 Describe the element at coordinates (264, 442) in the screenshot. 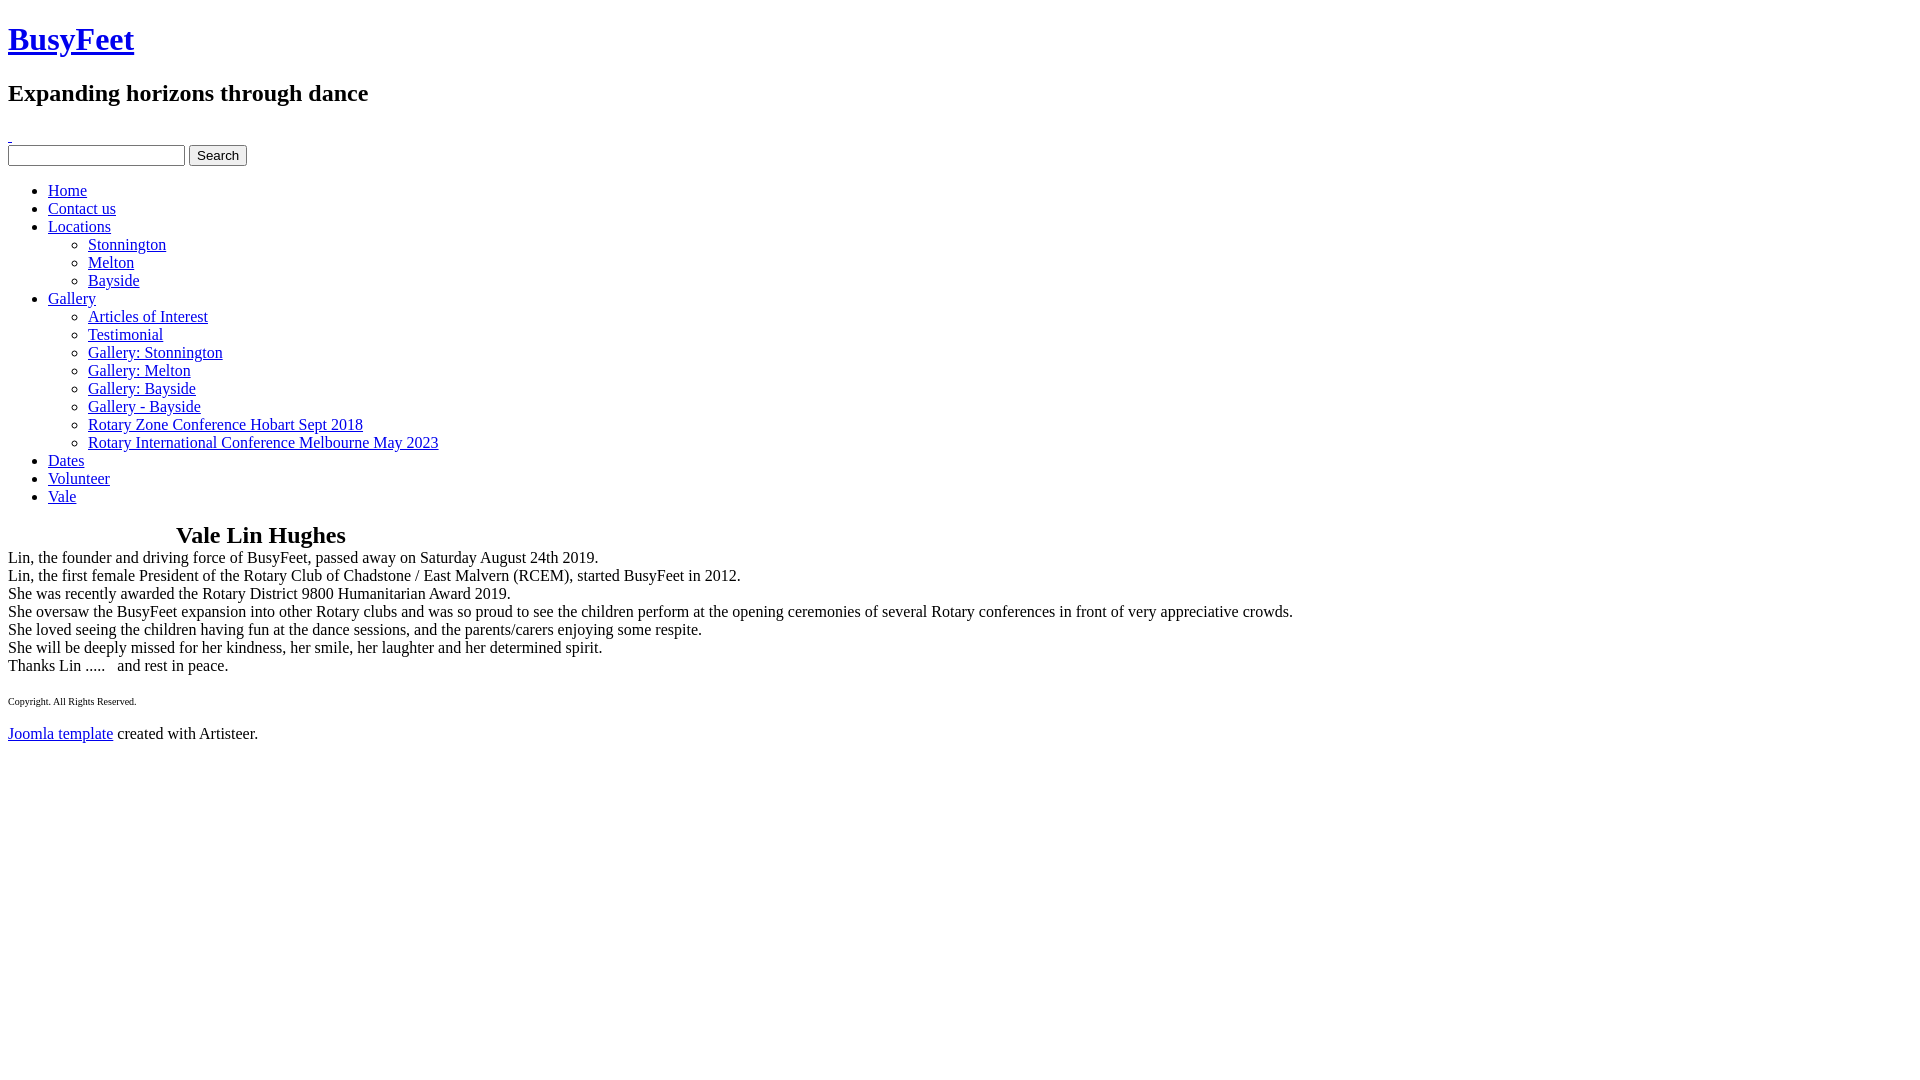

I see `Rotary International Conference Melbourne May 2023` at that location.